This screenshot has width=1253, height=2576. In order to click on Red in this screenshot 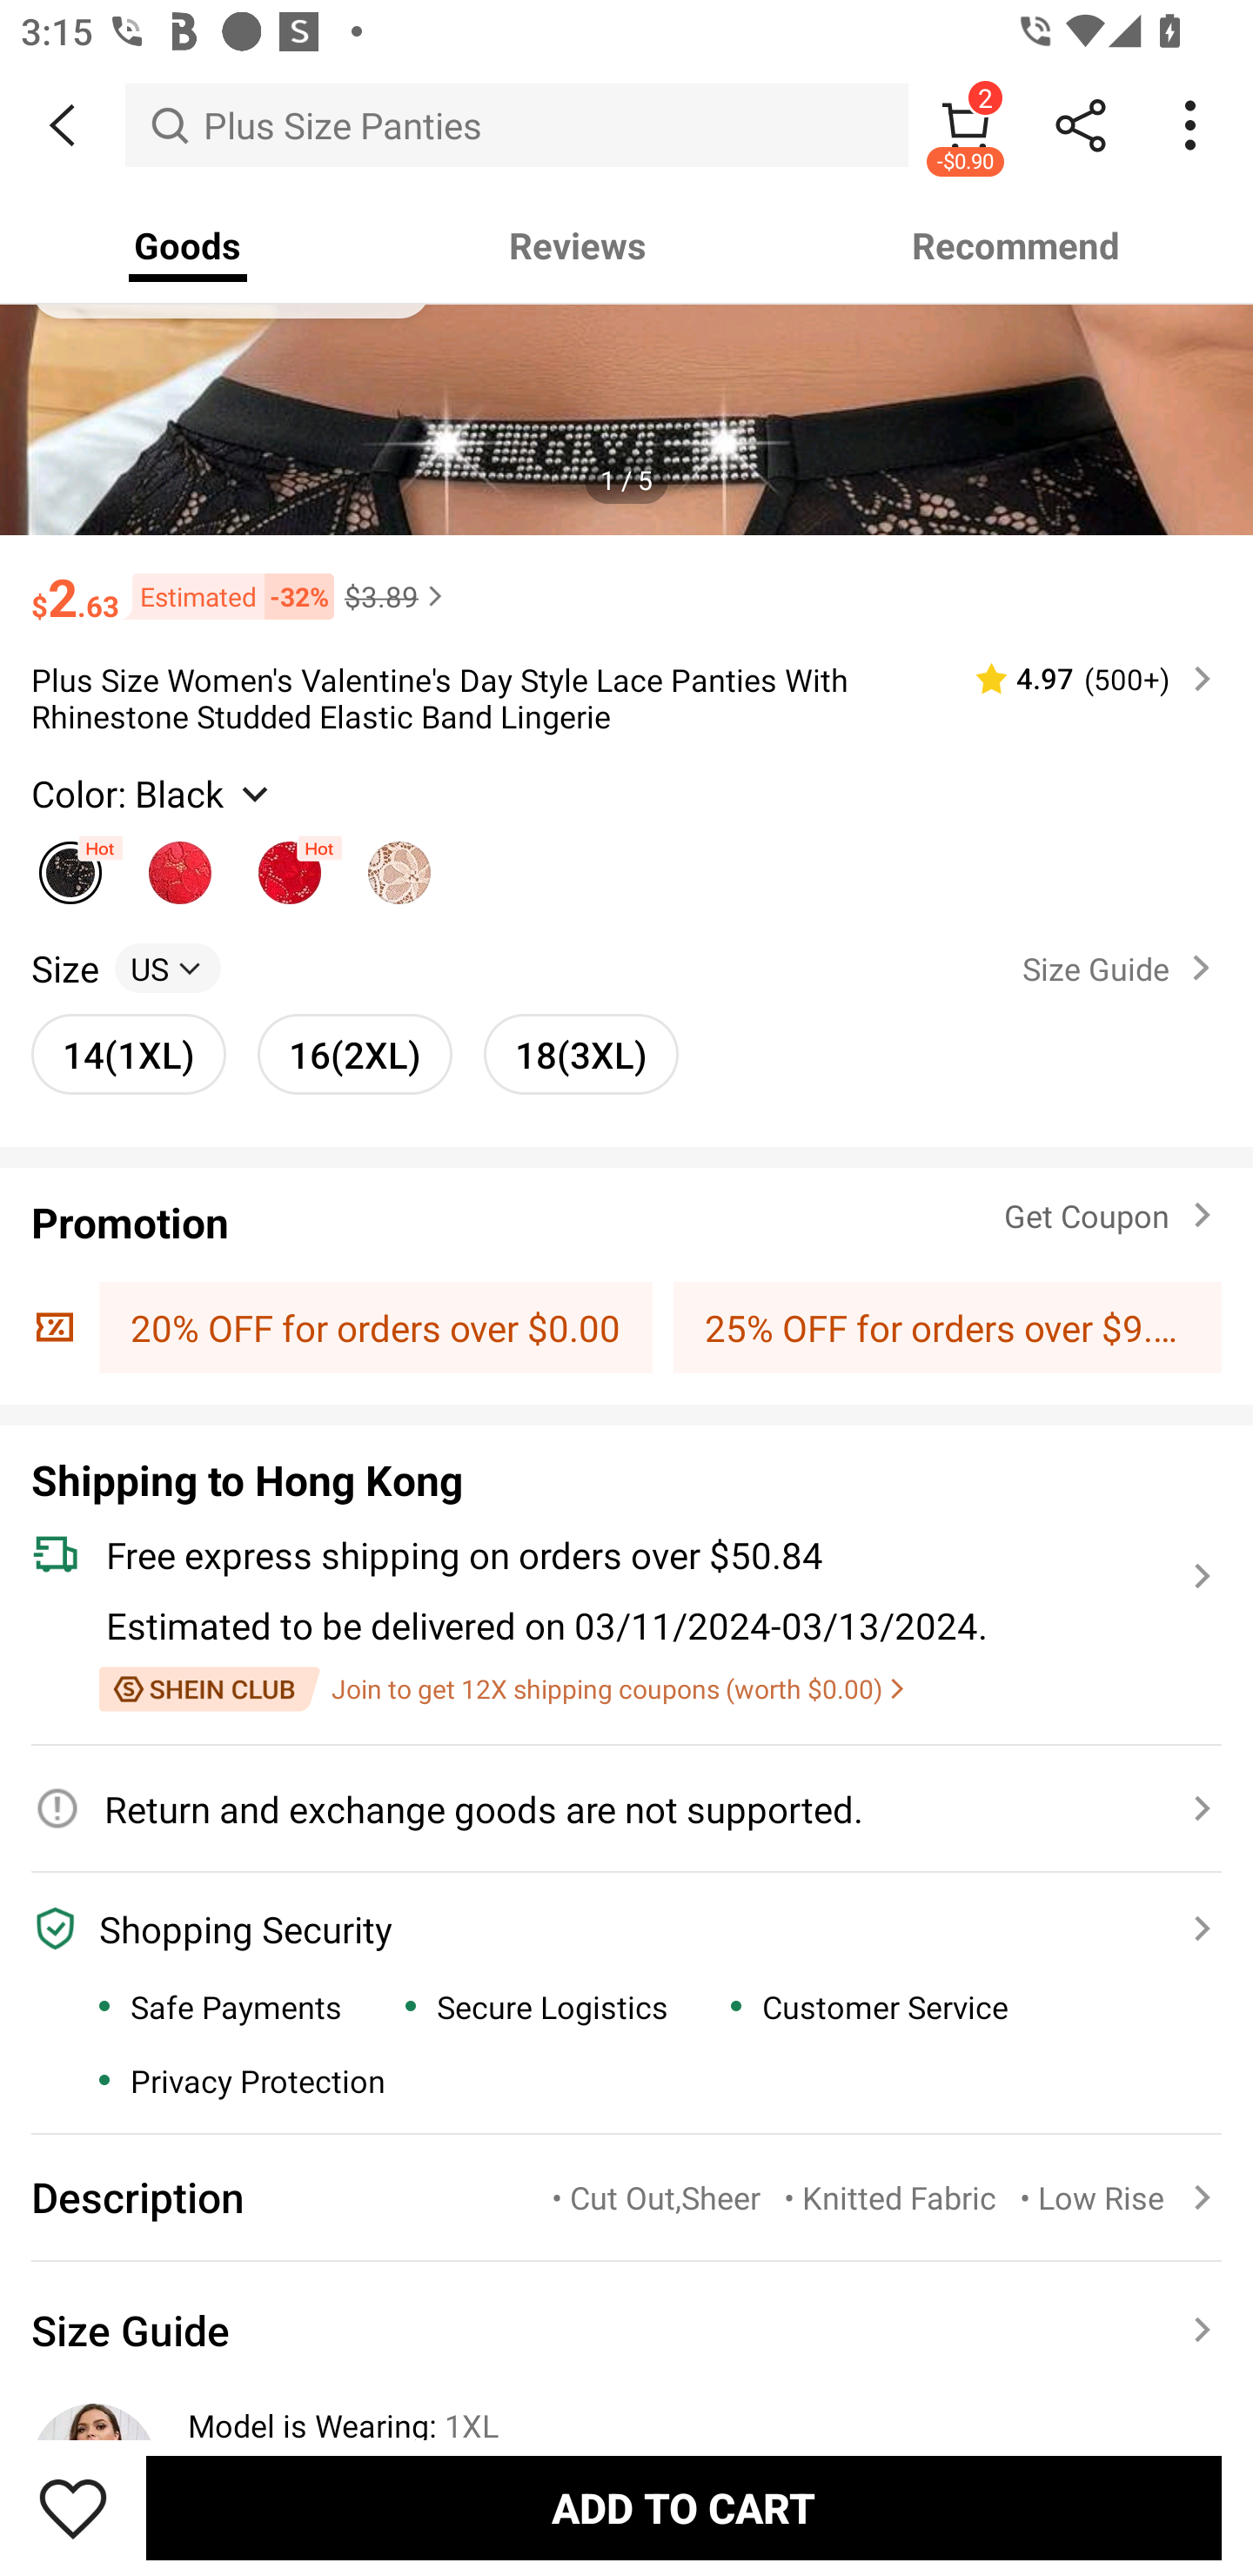, I will do `click(290, 865)`.